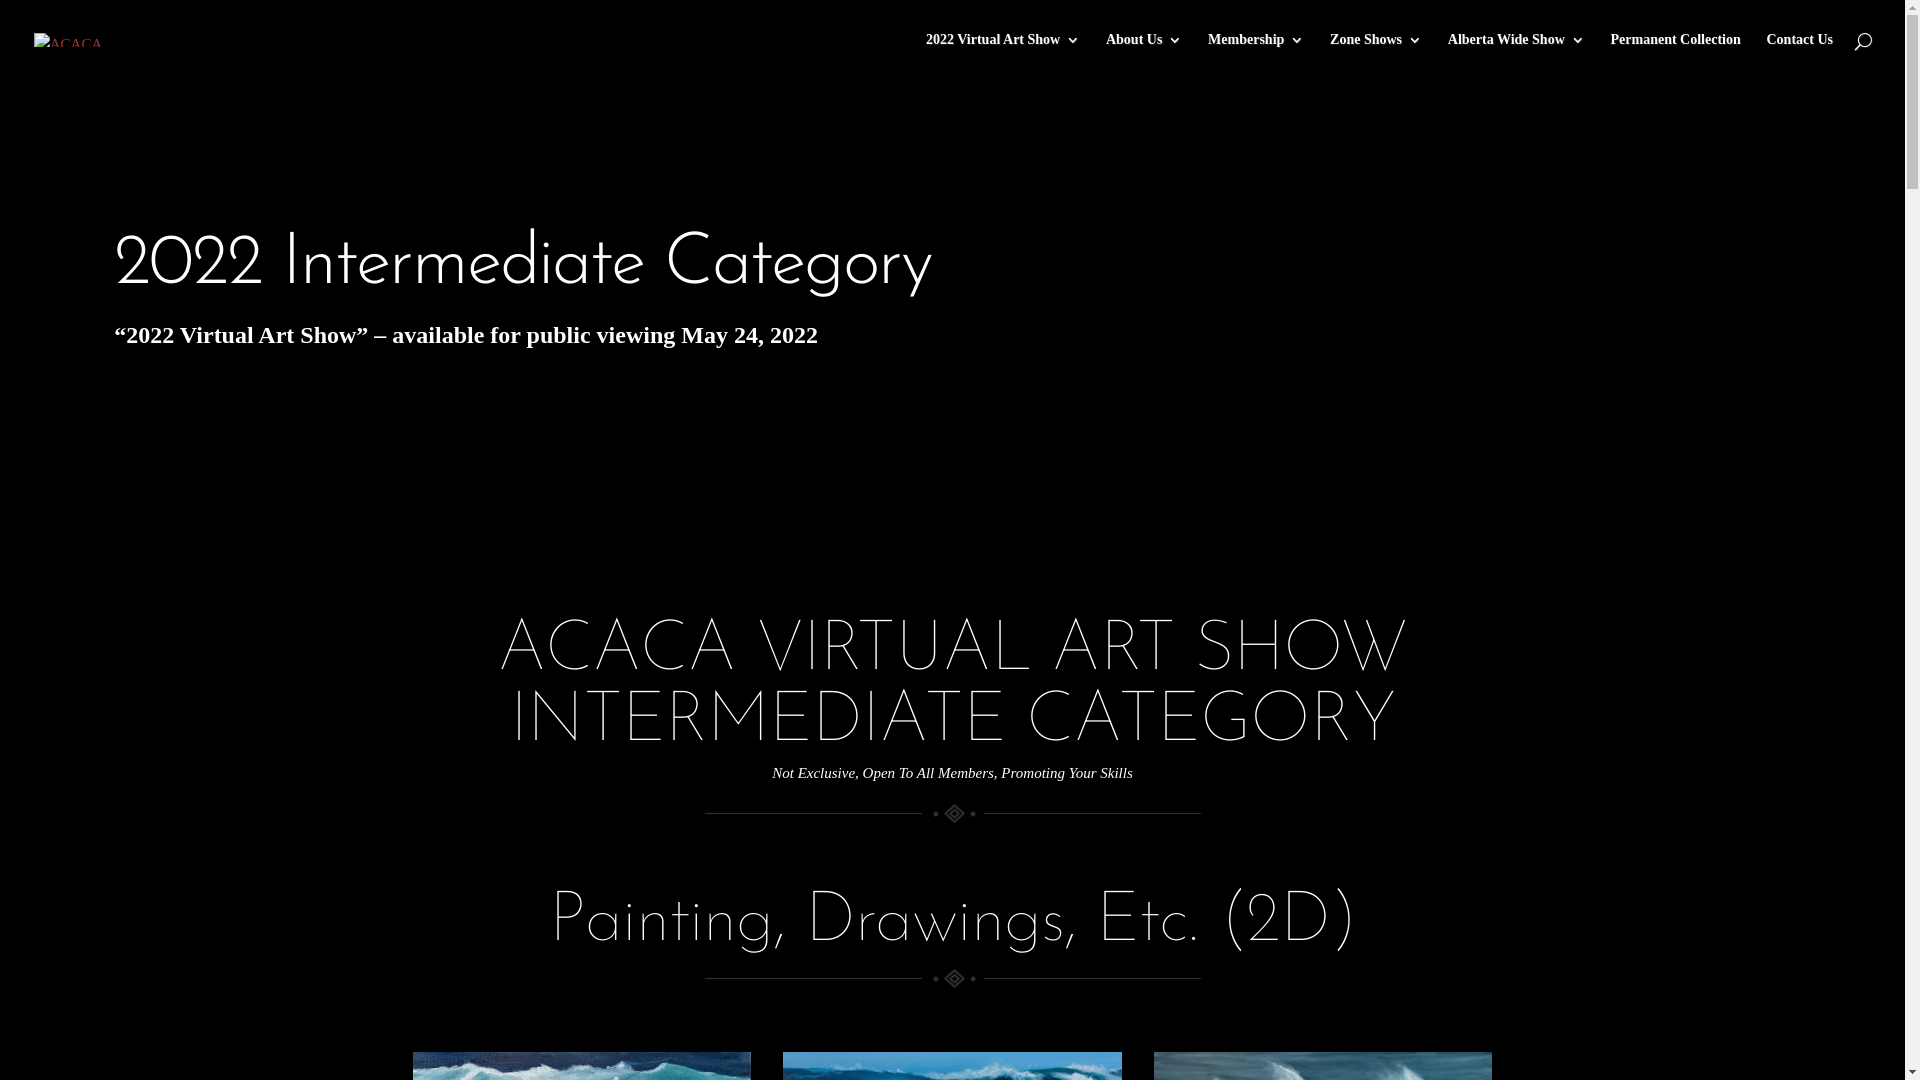  Describe the element at coordinates (1003, 56) in the screenshot. I see `2022 Virtual Art Show` at that location.